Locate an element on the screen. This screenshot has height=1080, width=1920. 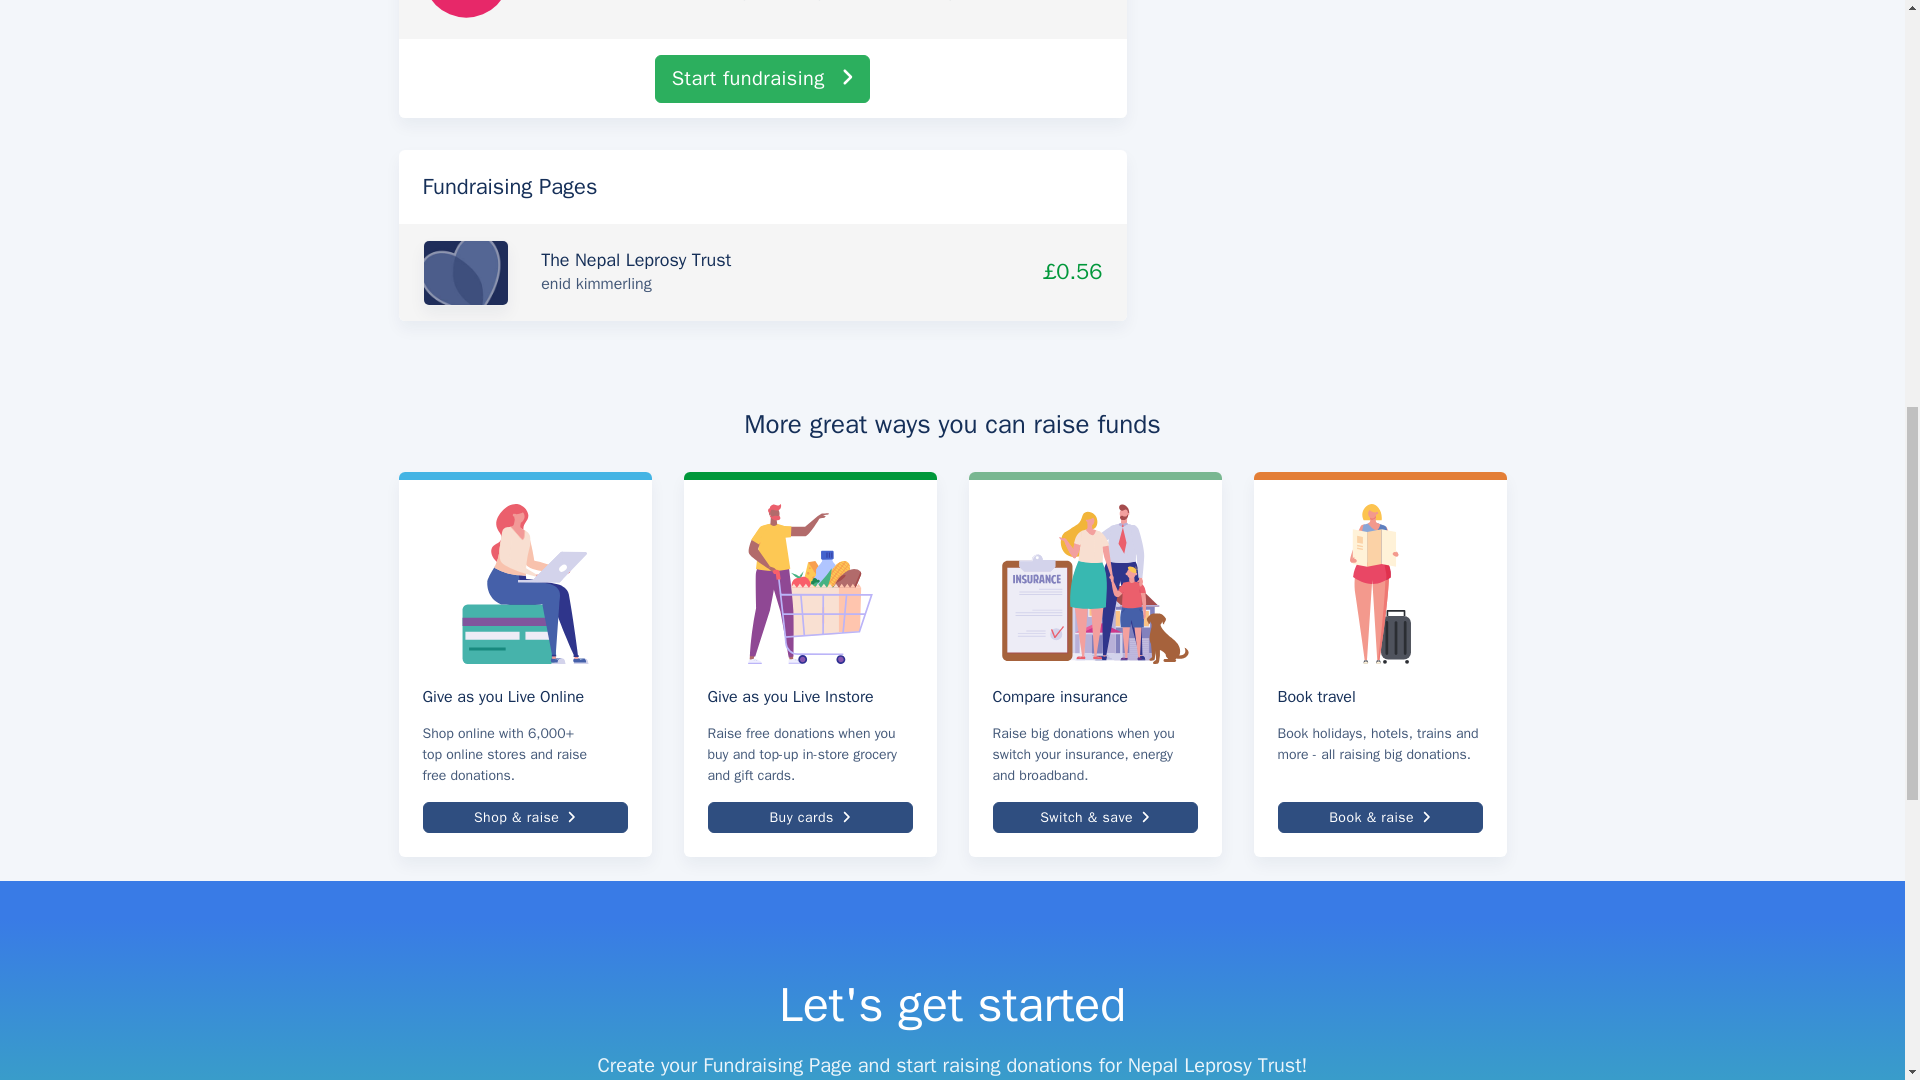
The Nepal Leprosy Trust is located at coordinates (636, 260).